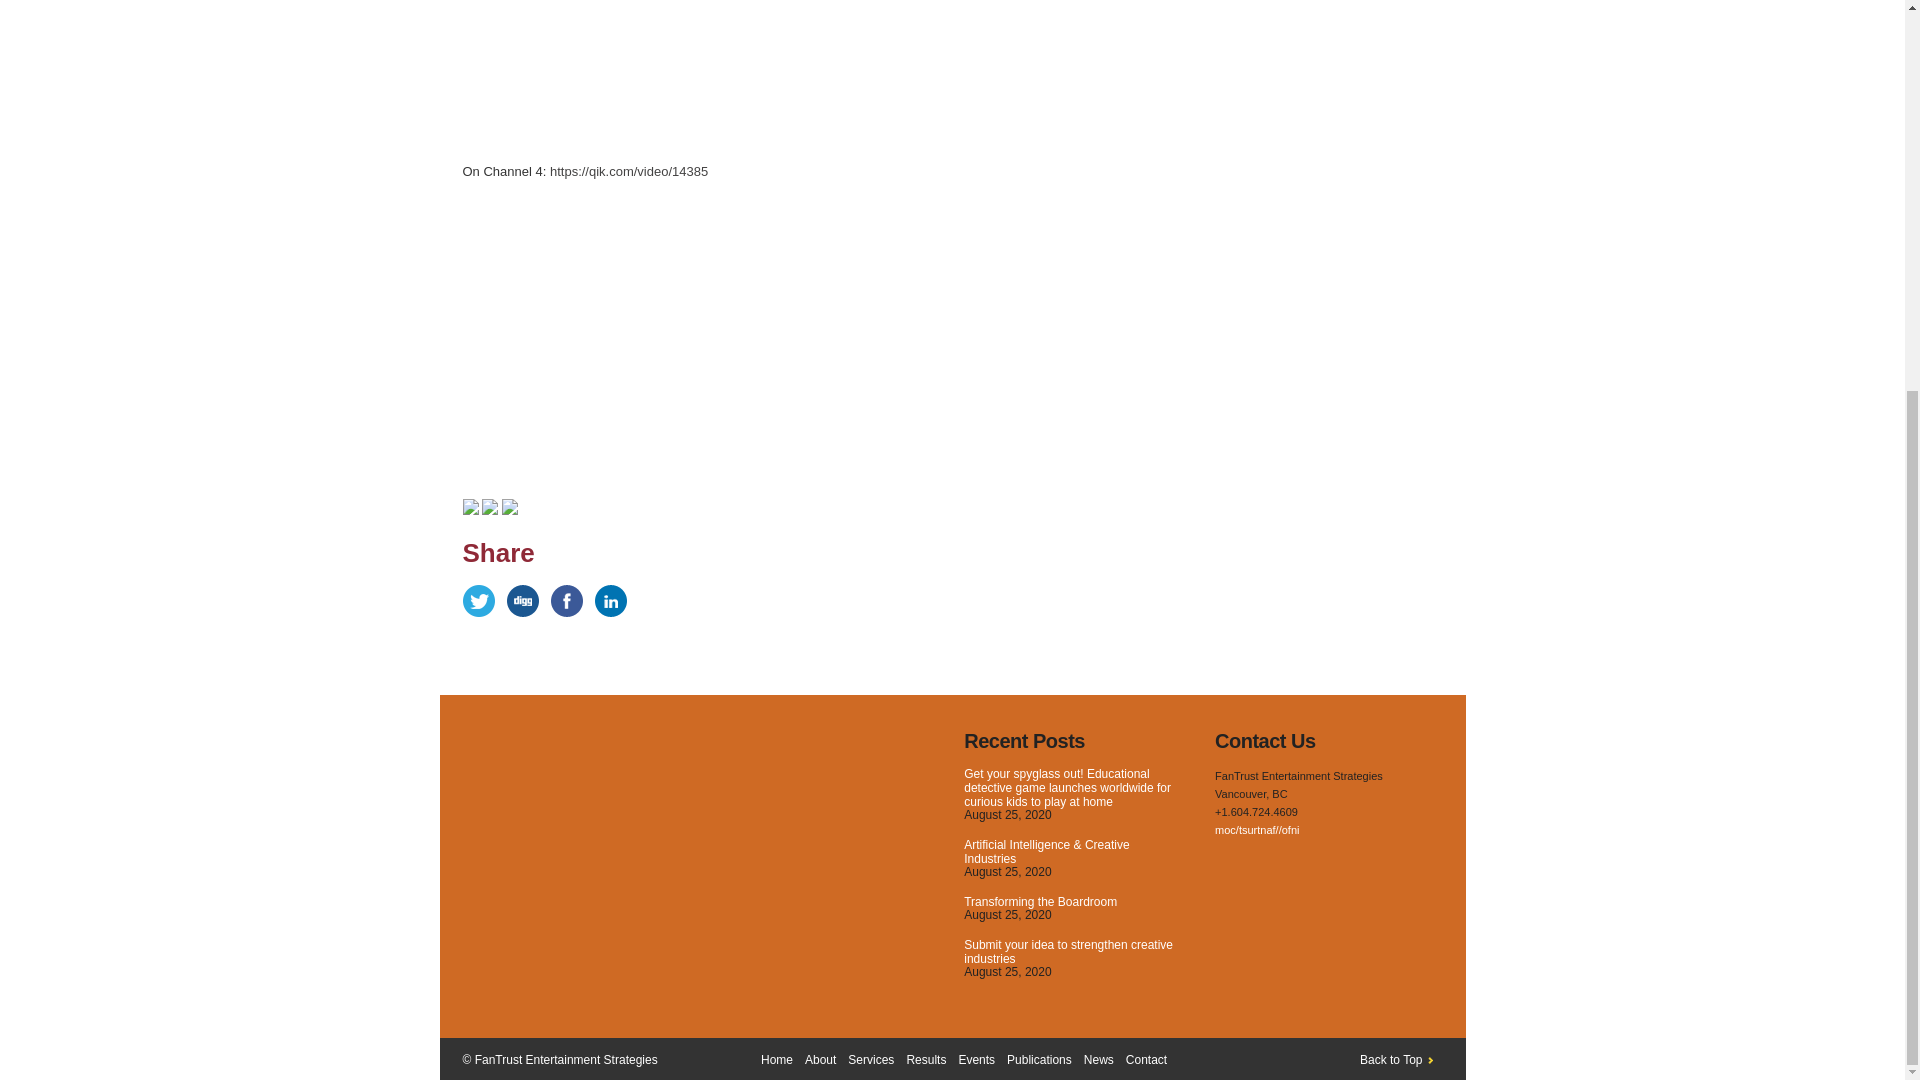 The width and height of the screenshot is (1920, 1080). I want to click on Contact, so click(1146, 1060).